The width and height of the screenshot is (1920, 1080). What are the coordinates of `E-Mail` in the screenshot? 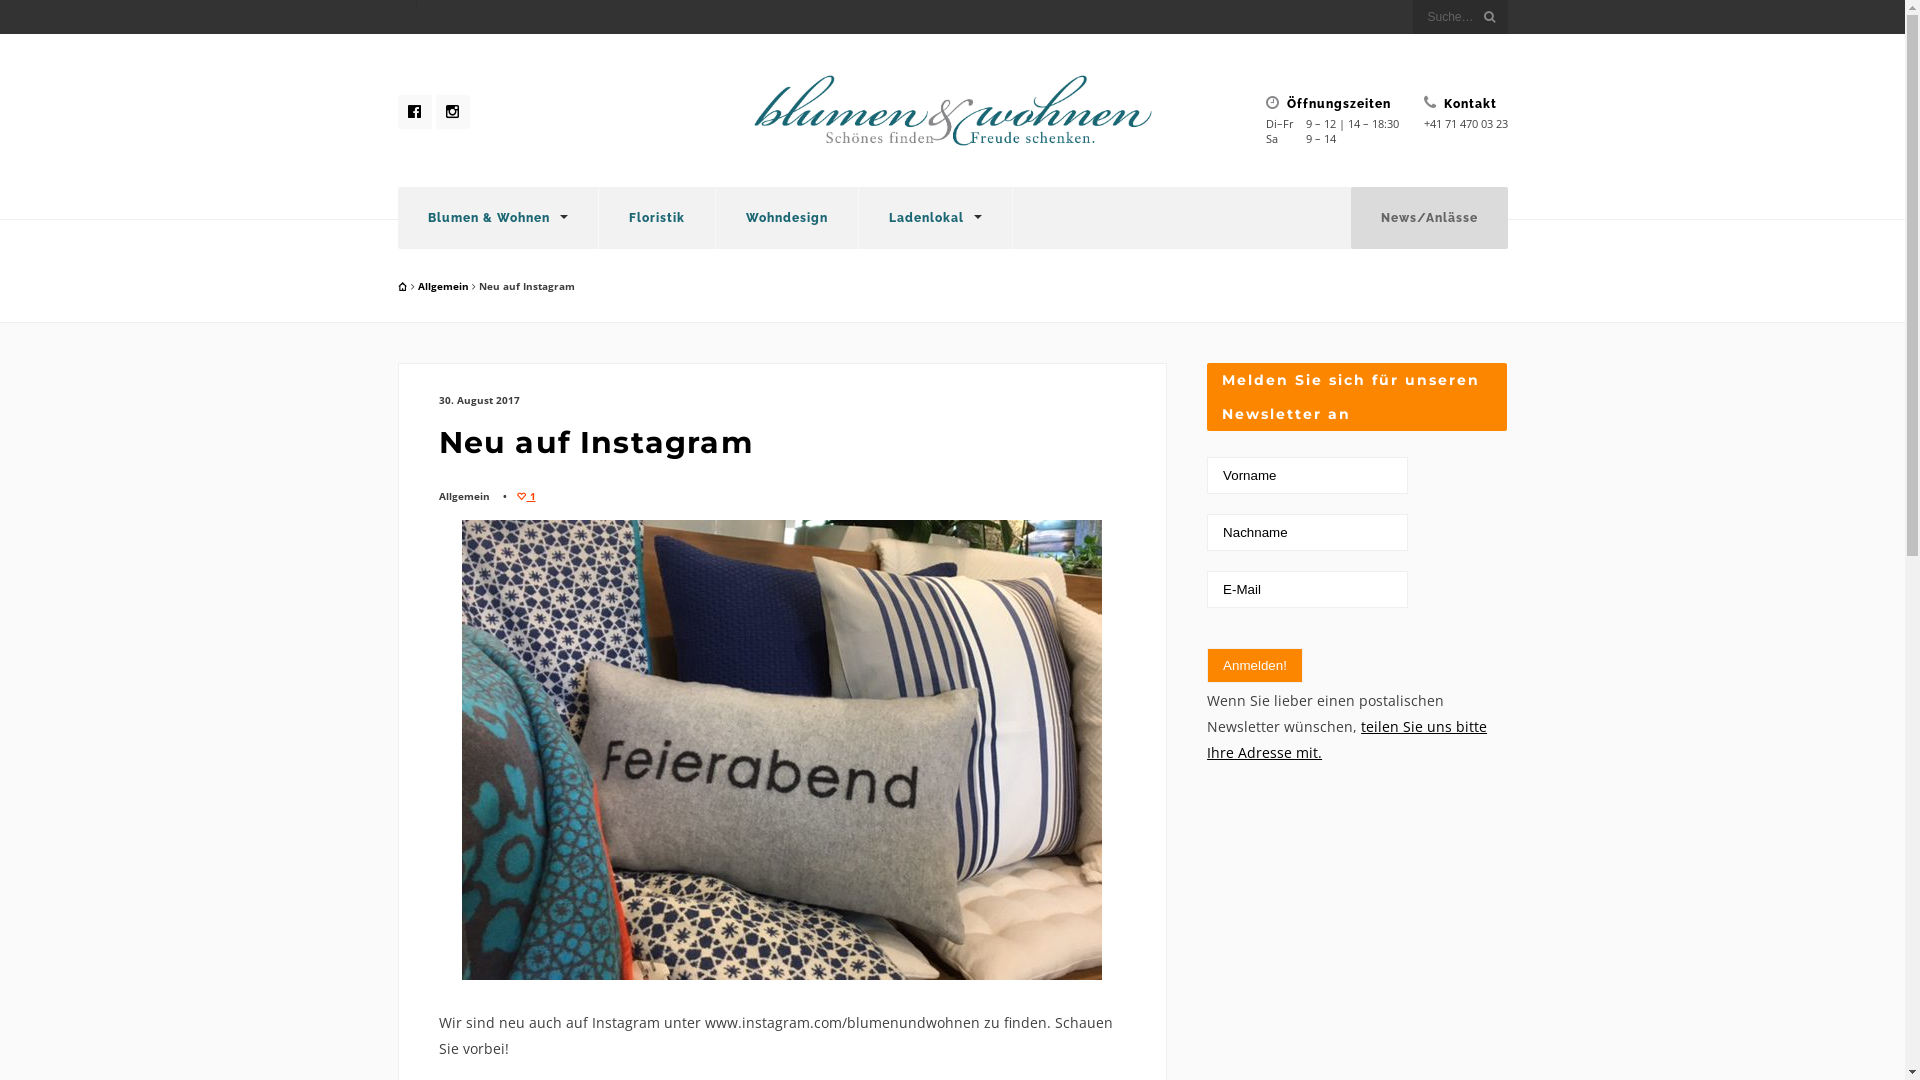 It's located at (1308, 590).